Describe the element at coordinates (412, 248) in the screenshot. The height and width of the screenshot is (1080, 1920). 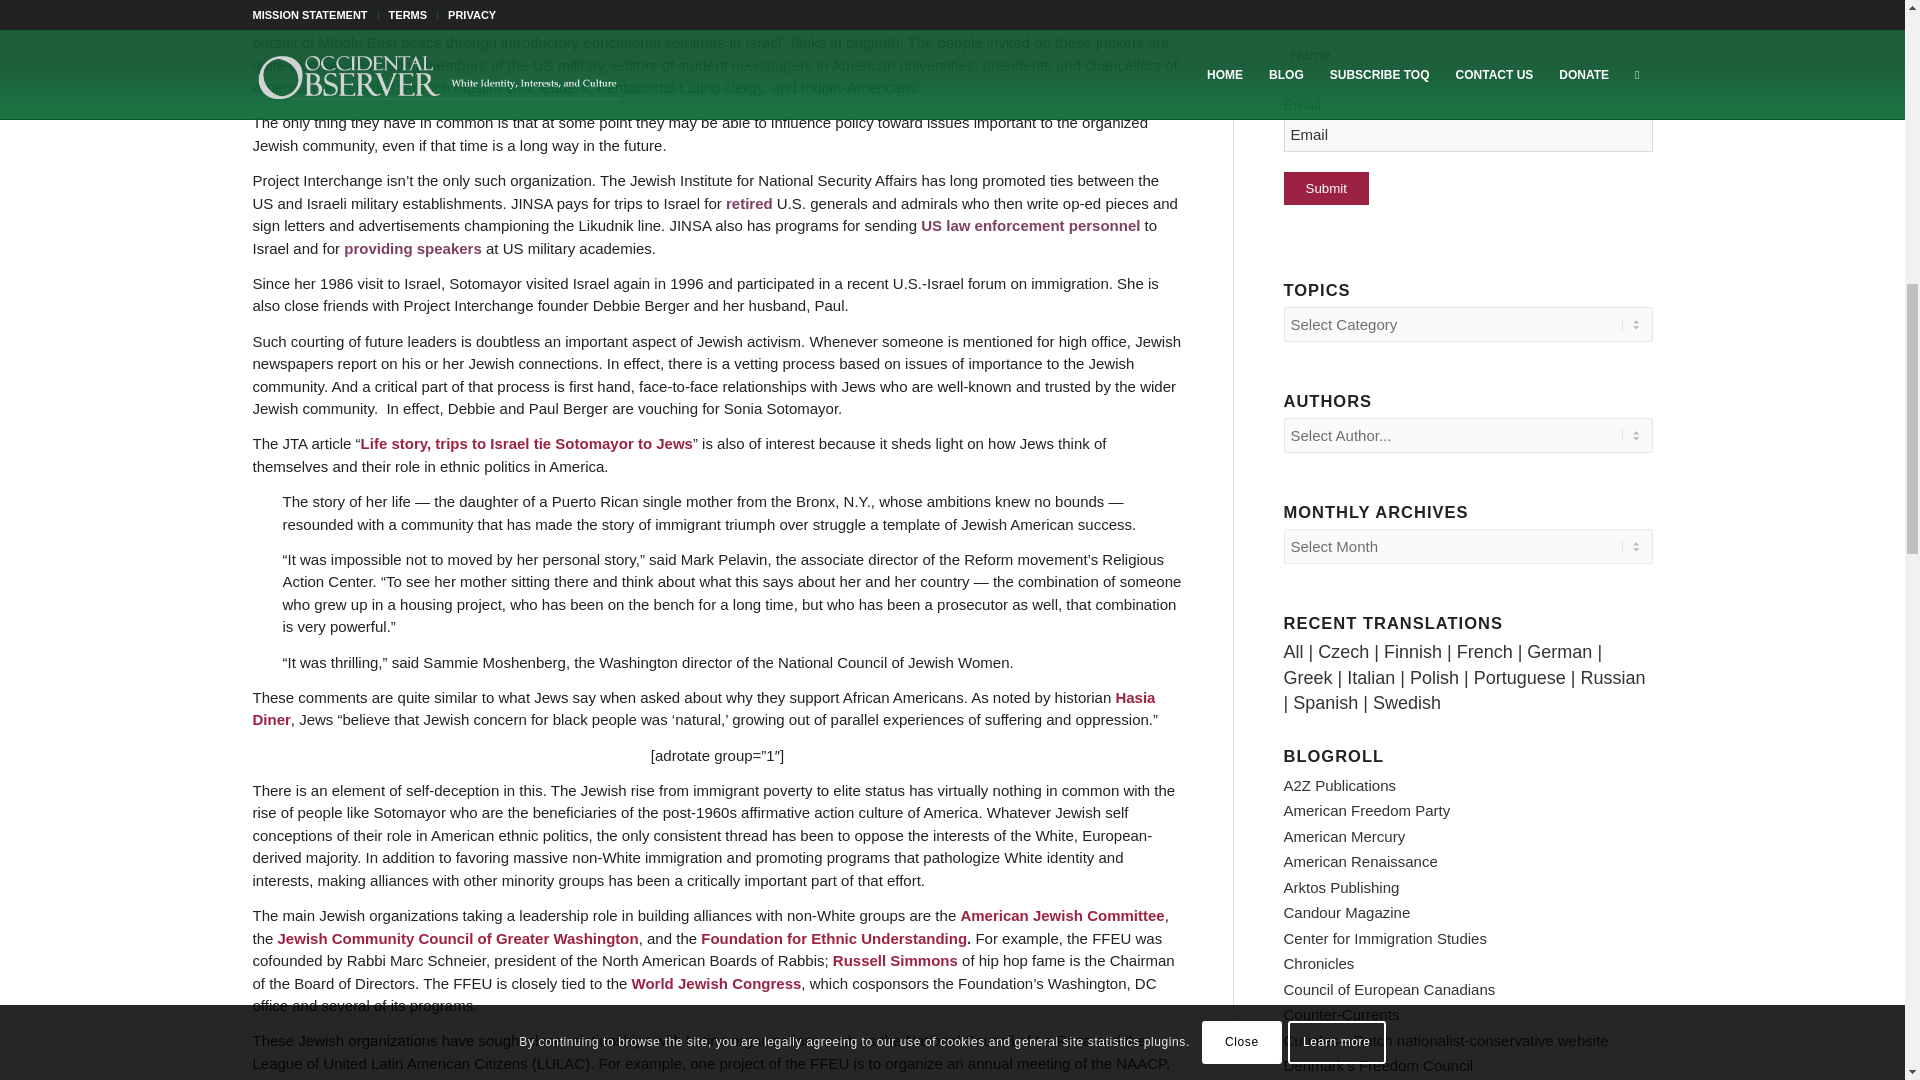
I see `providing speakers` at that location.